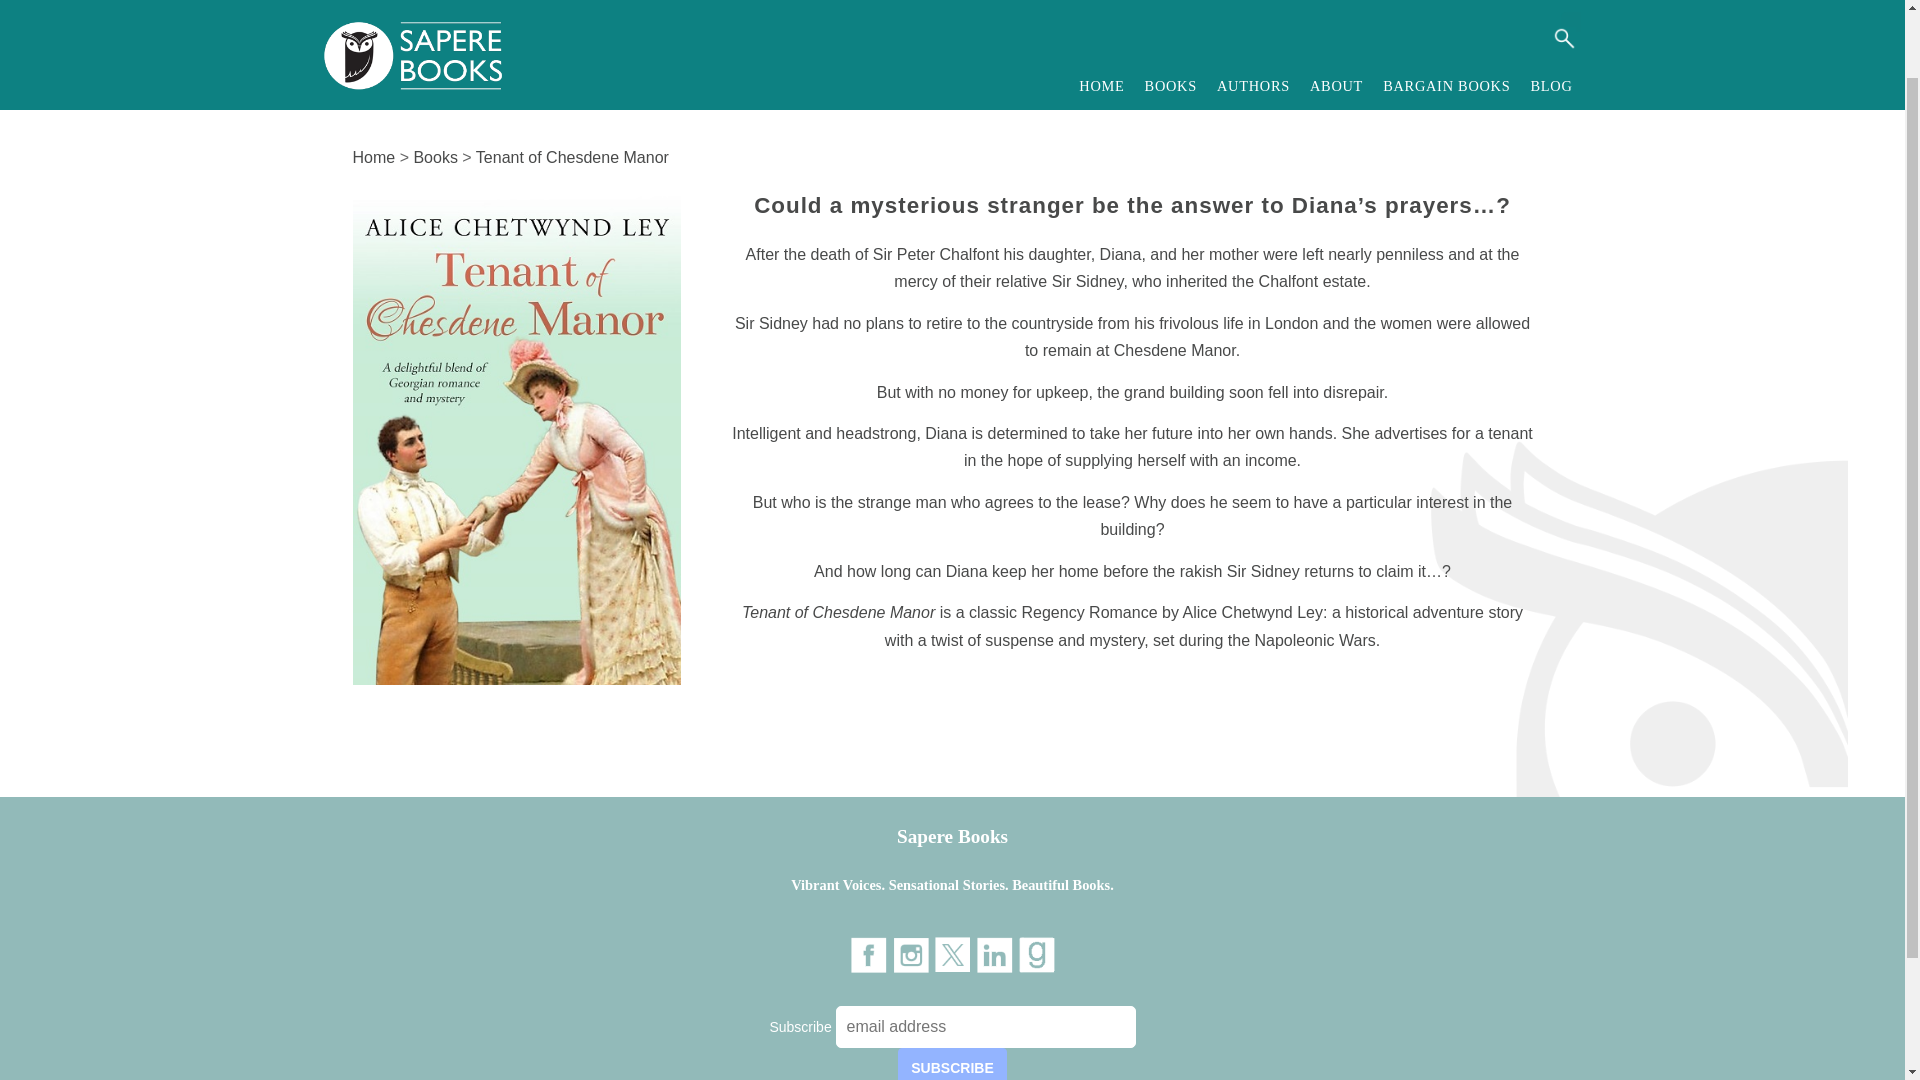 This screenshot has height=1080, width=1920. Describe the element at coordinates (1336, 16) in the screenshot. I see `ABOUT` at that location.